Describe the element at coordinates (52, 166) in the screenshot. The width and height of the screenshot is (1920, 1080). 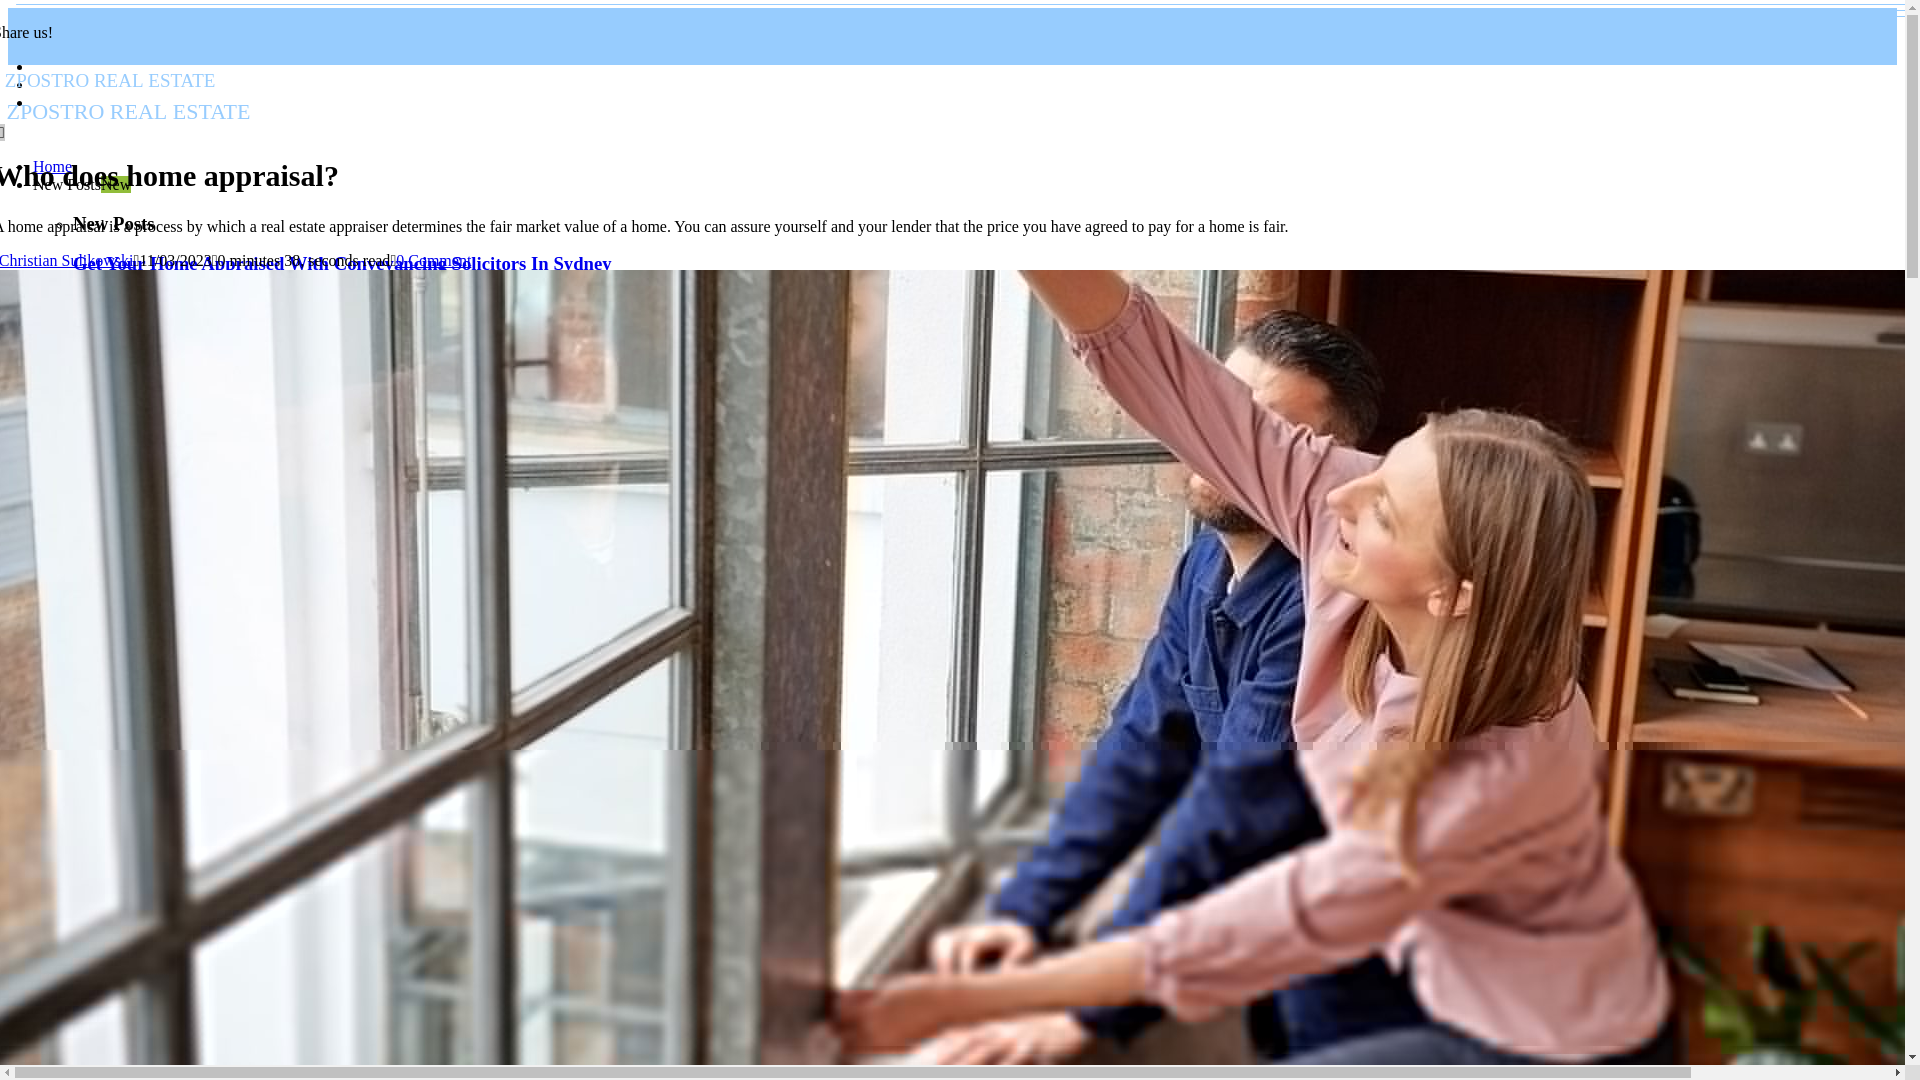
I see `Are home appraisals higher right now?` at that location.